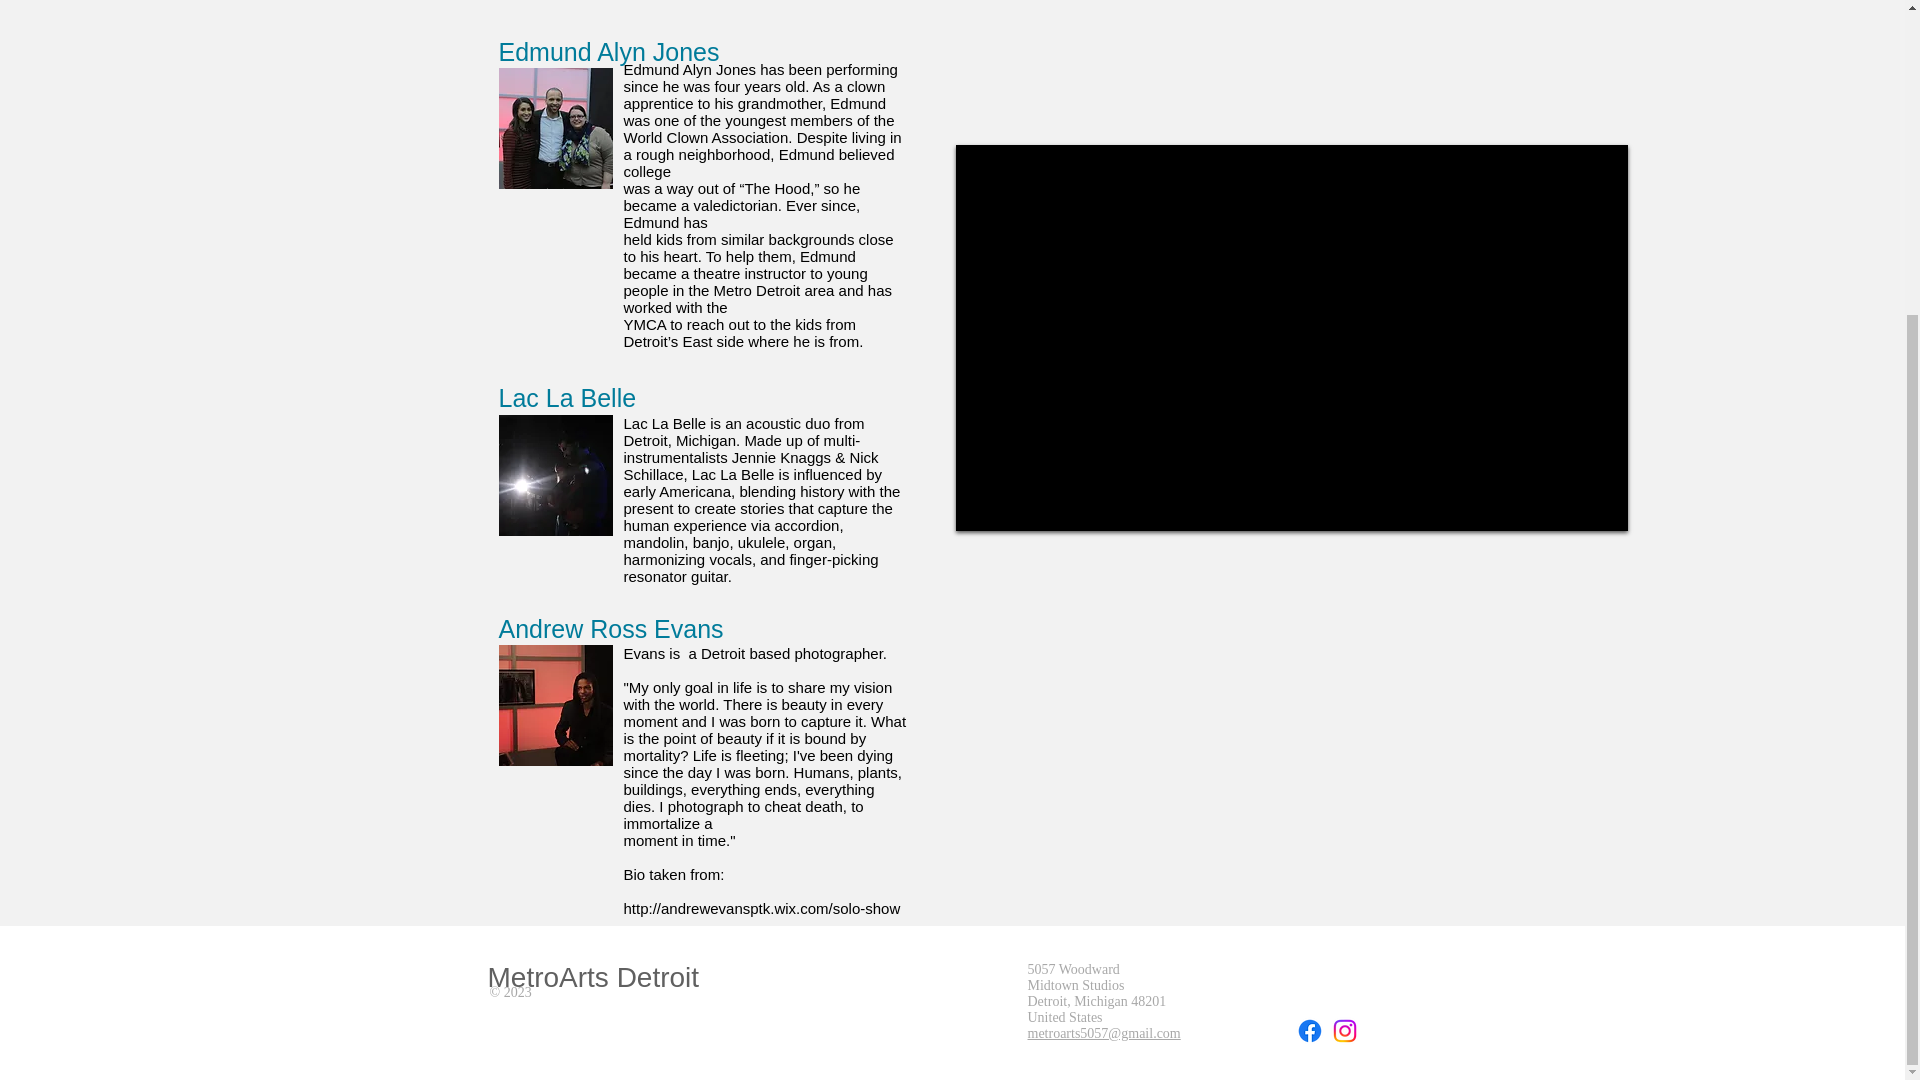 This screenshot has width=1920, height=1080. What do you see at coordinates (554, 128) in the screenshot?
I see `edmund.JPG` at bounding box center [554, 128].